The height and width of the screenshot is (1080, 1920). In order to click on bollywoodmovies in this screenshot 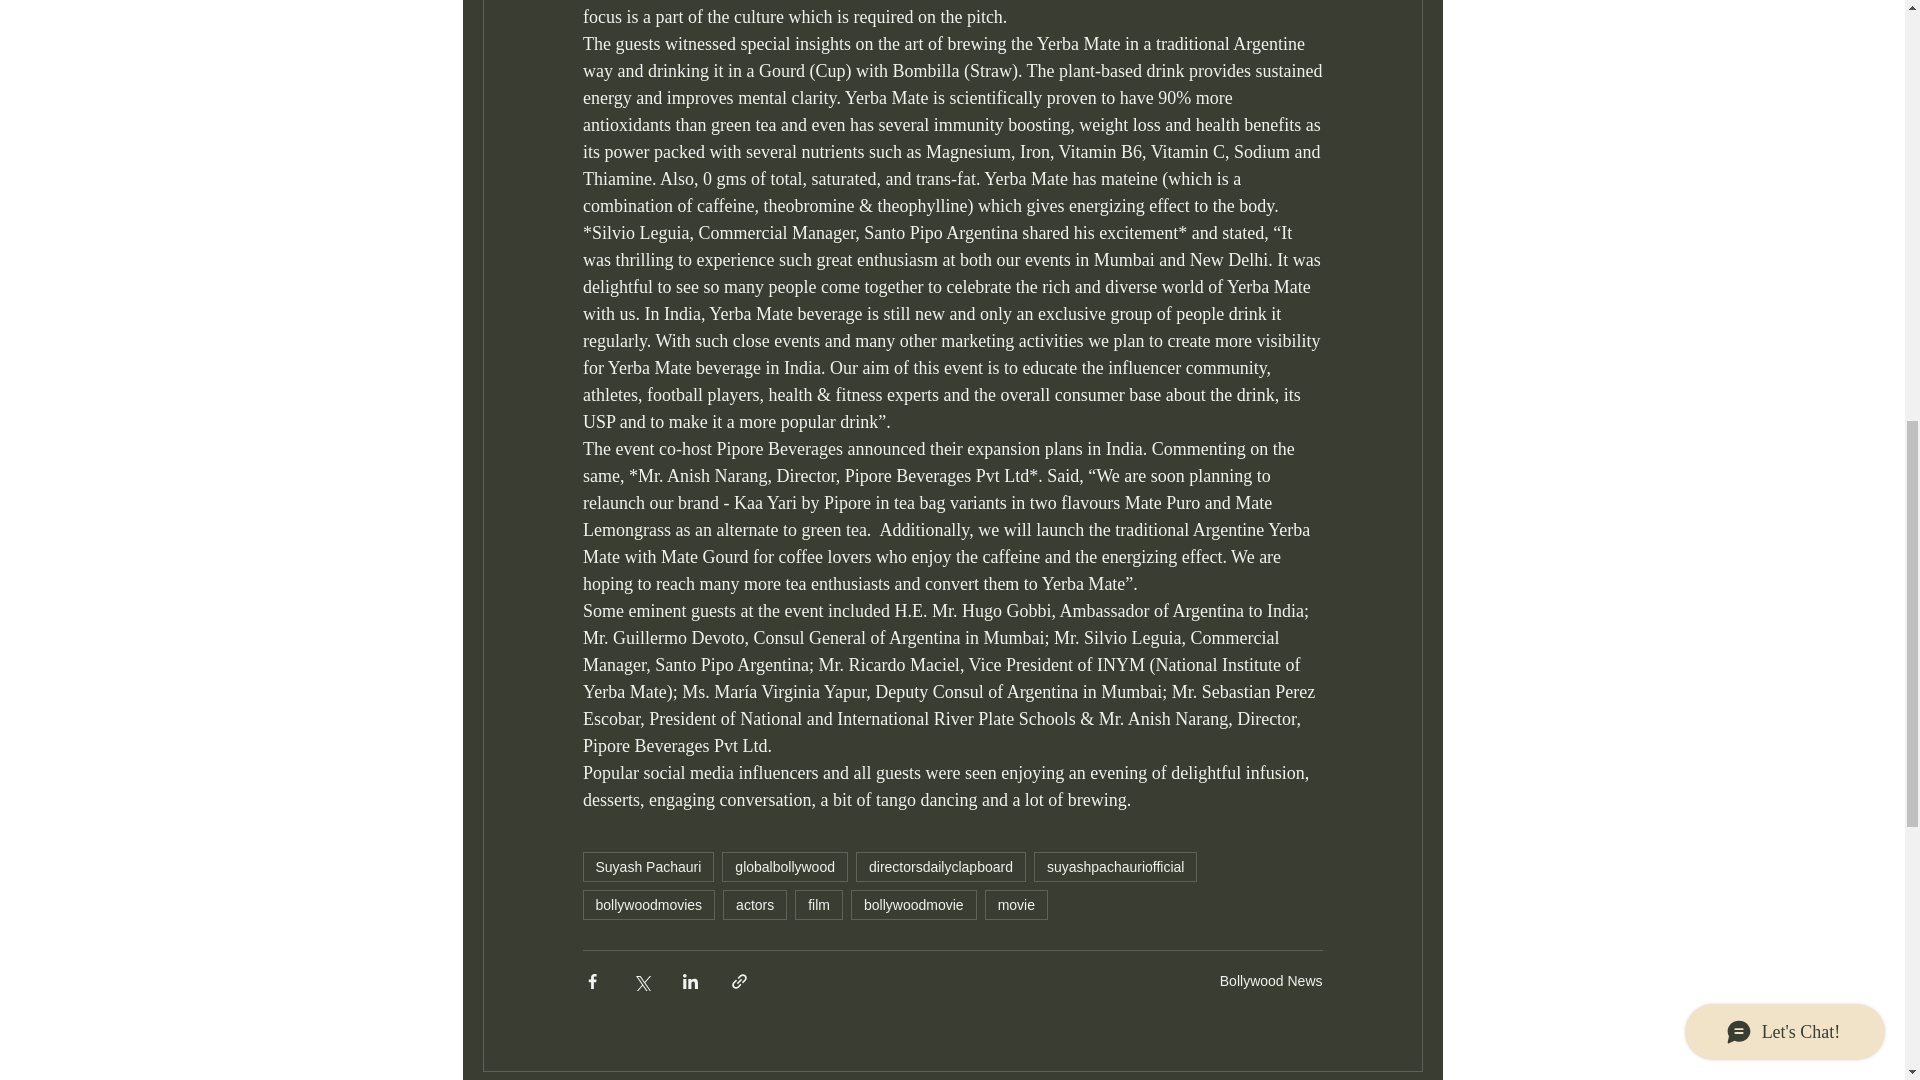, I will do `click(648, 904)`.